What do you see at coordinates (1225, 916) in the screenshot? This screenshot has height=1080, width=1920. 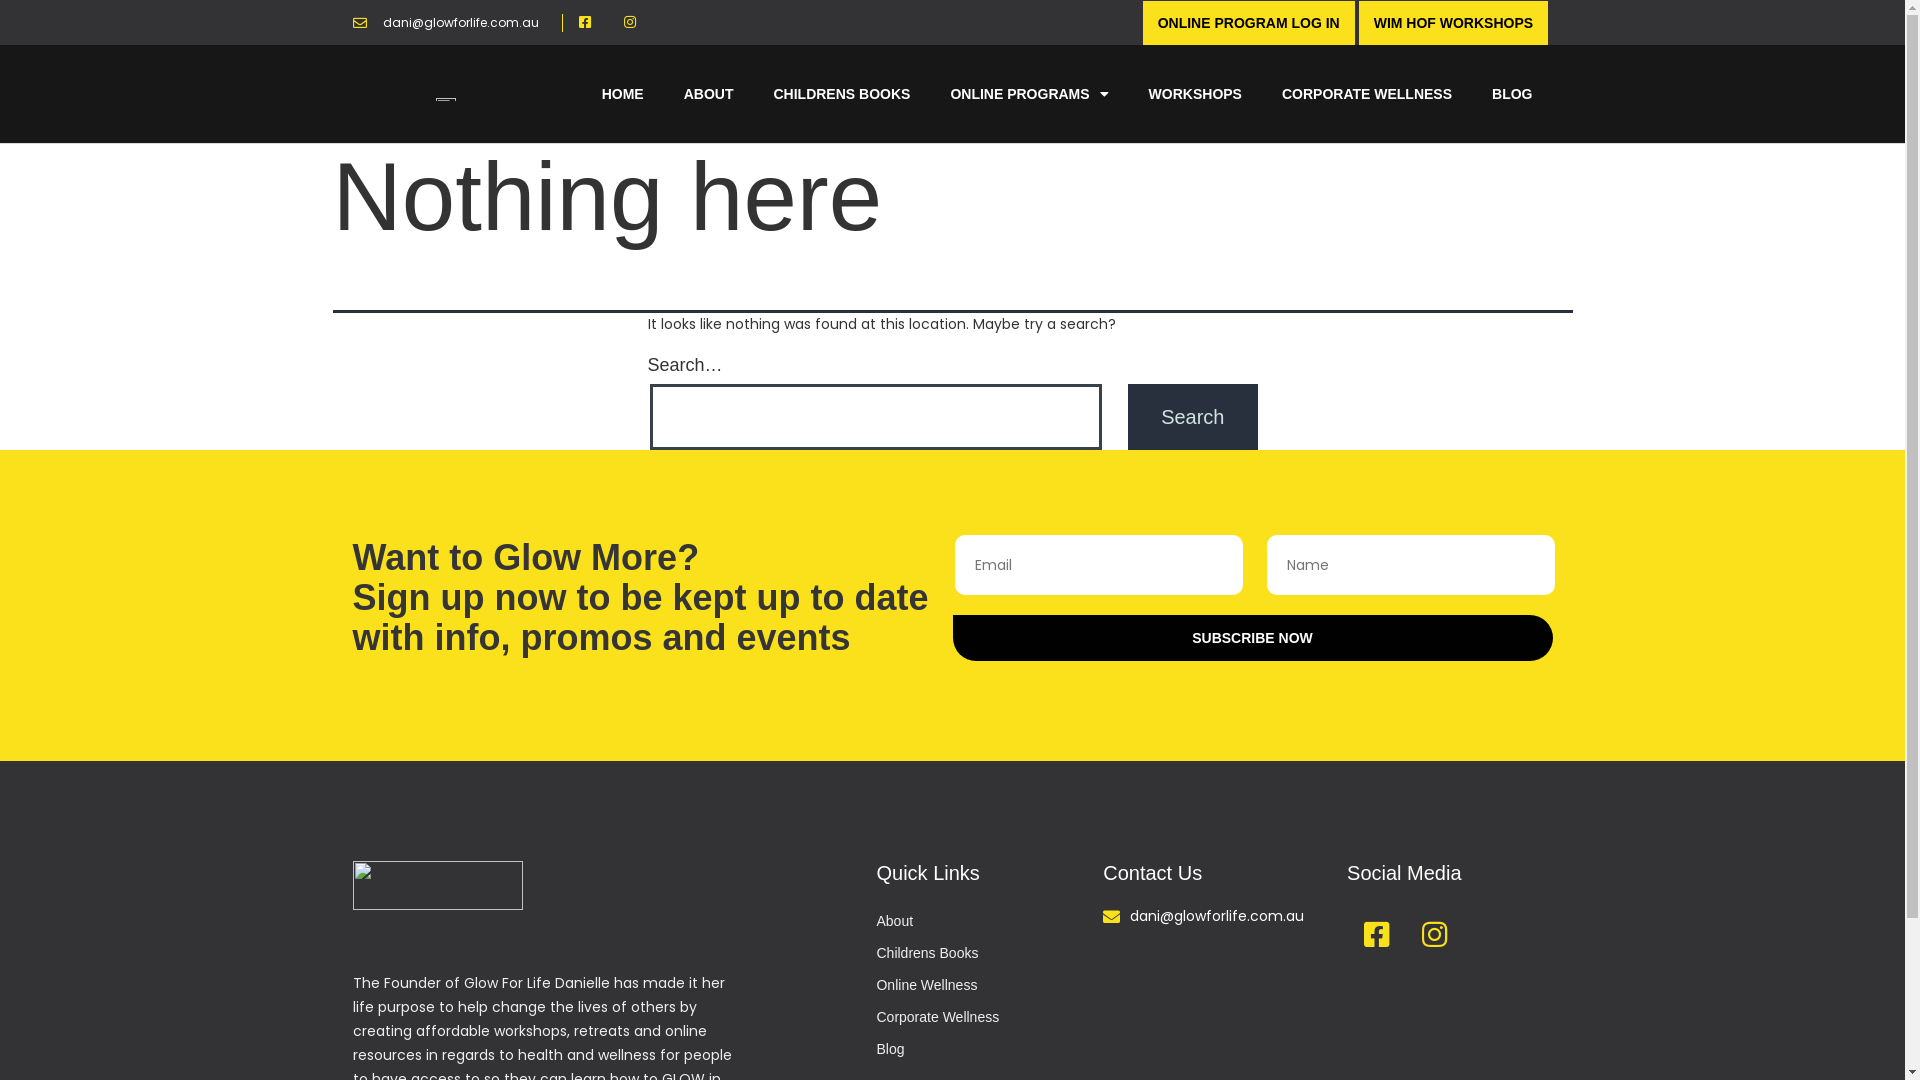 I see `dani@glowforlife.com.au` at bounding box center [1225, 916].